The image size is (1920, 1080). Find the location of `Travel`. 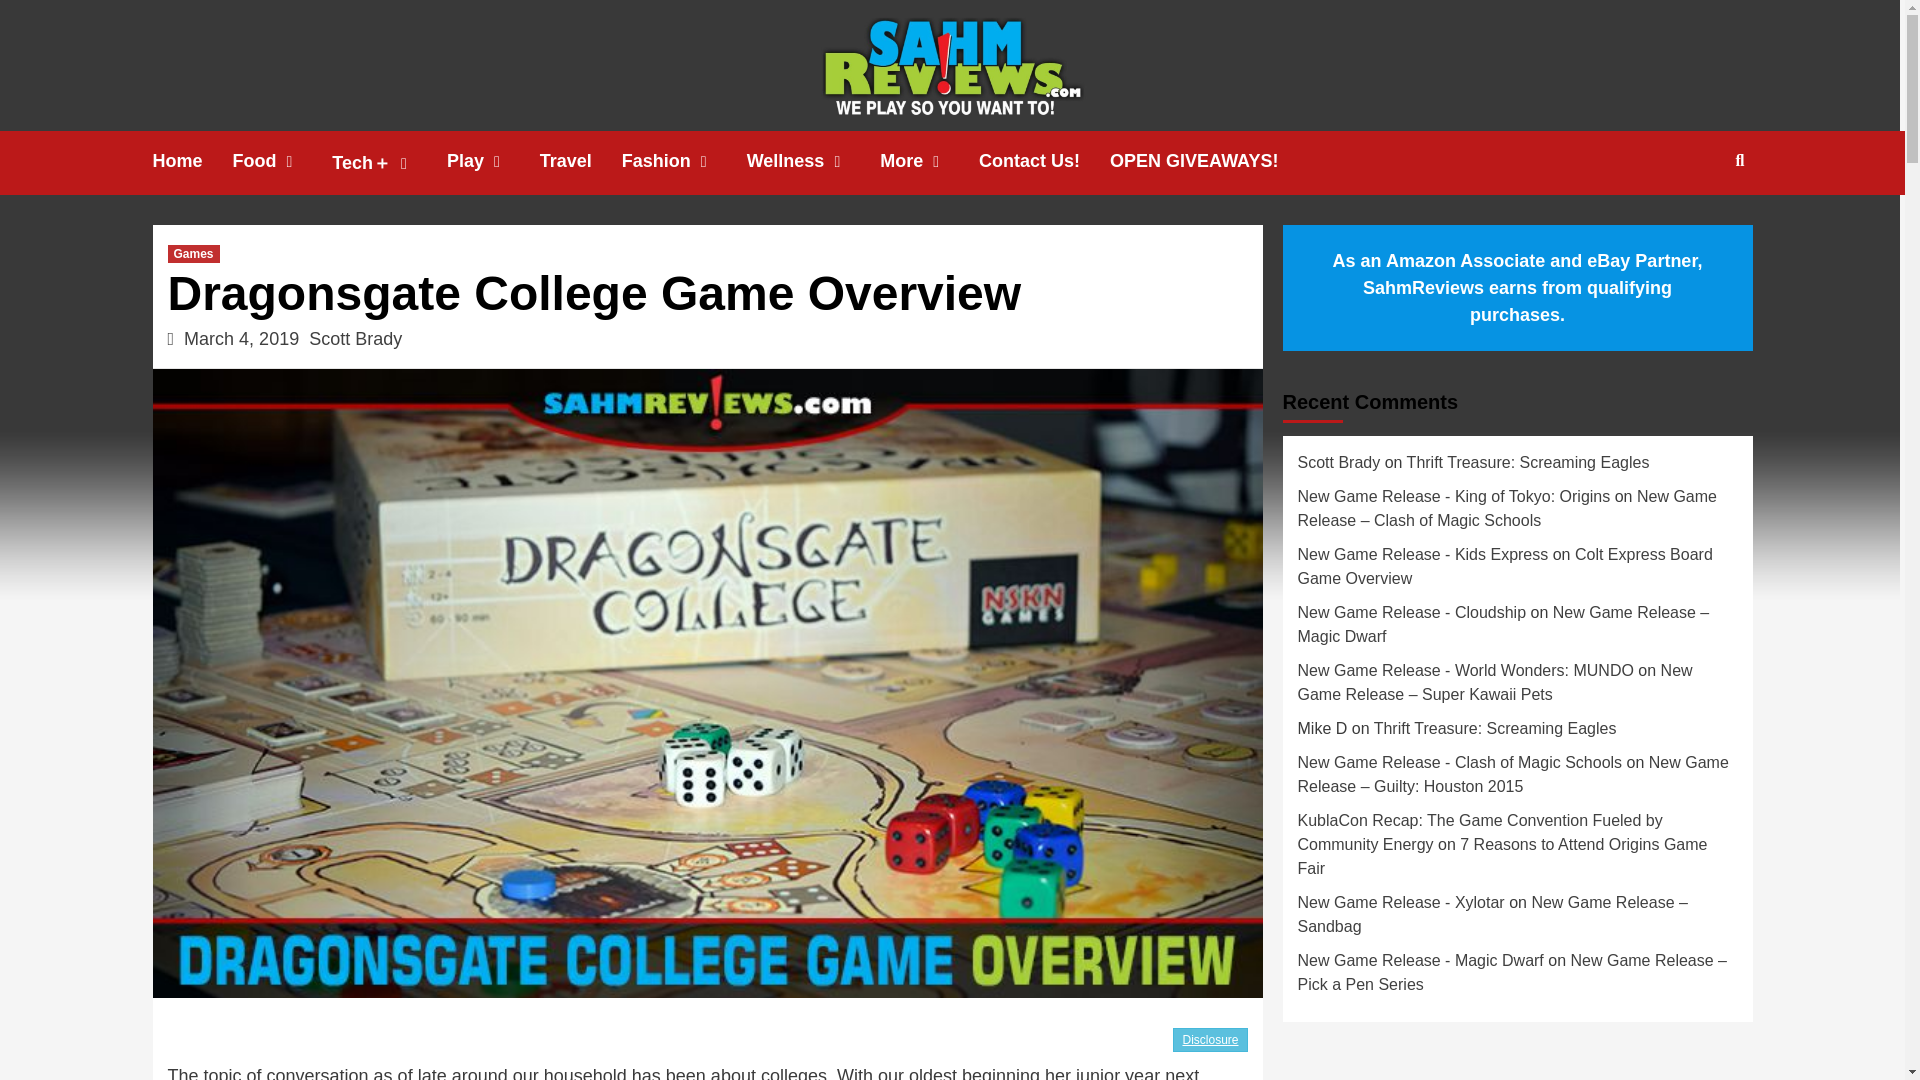

Travel is located at coordinates (580, 161).